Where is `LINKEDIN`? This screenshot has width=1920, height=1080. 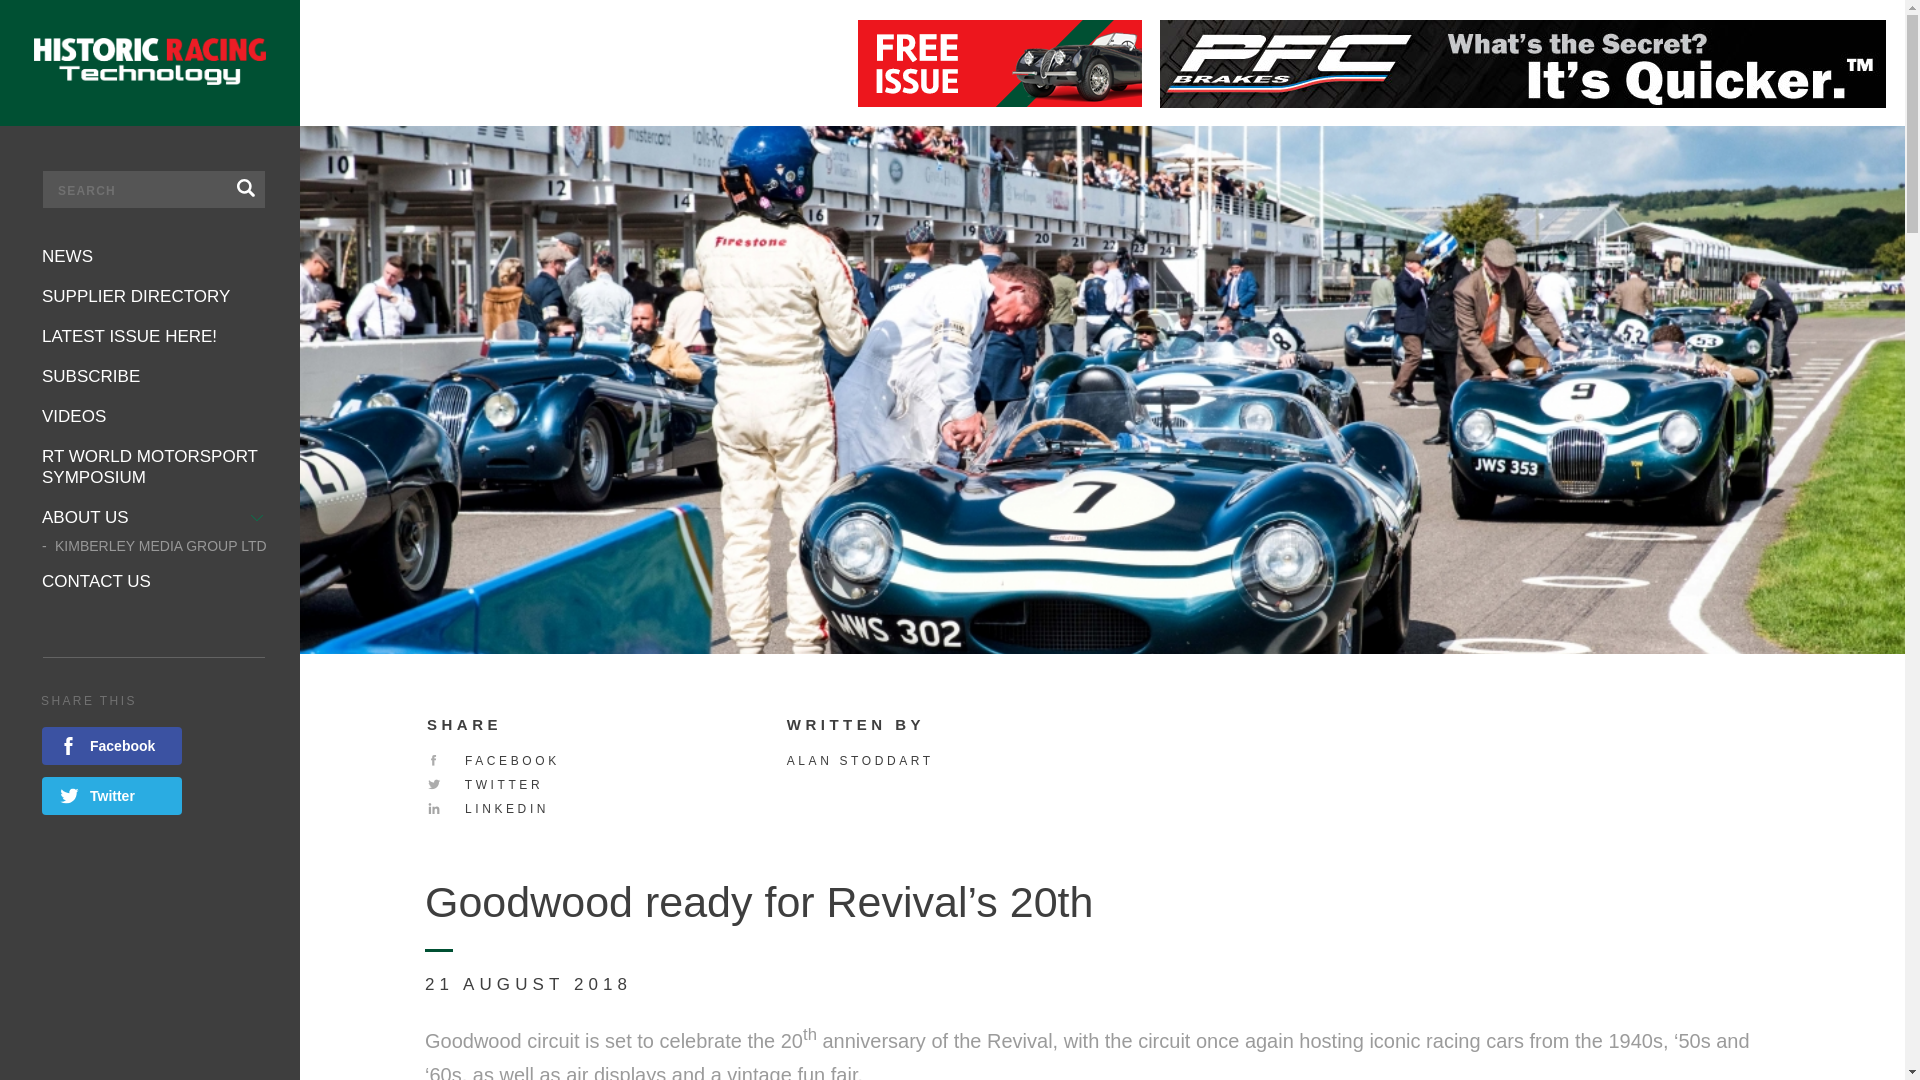
LINKEDIN is located at coordinates (488, 809).